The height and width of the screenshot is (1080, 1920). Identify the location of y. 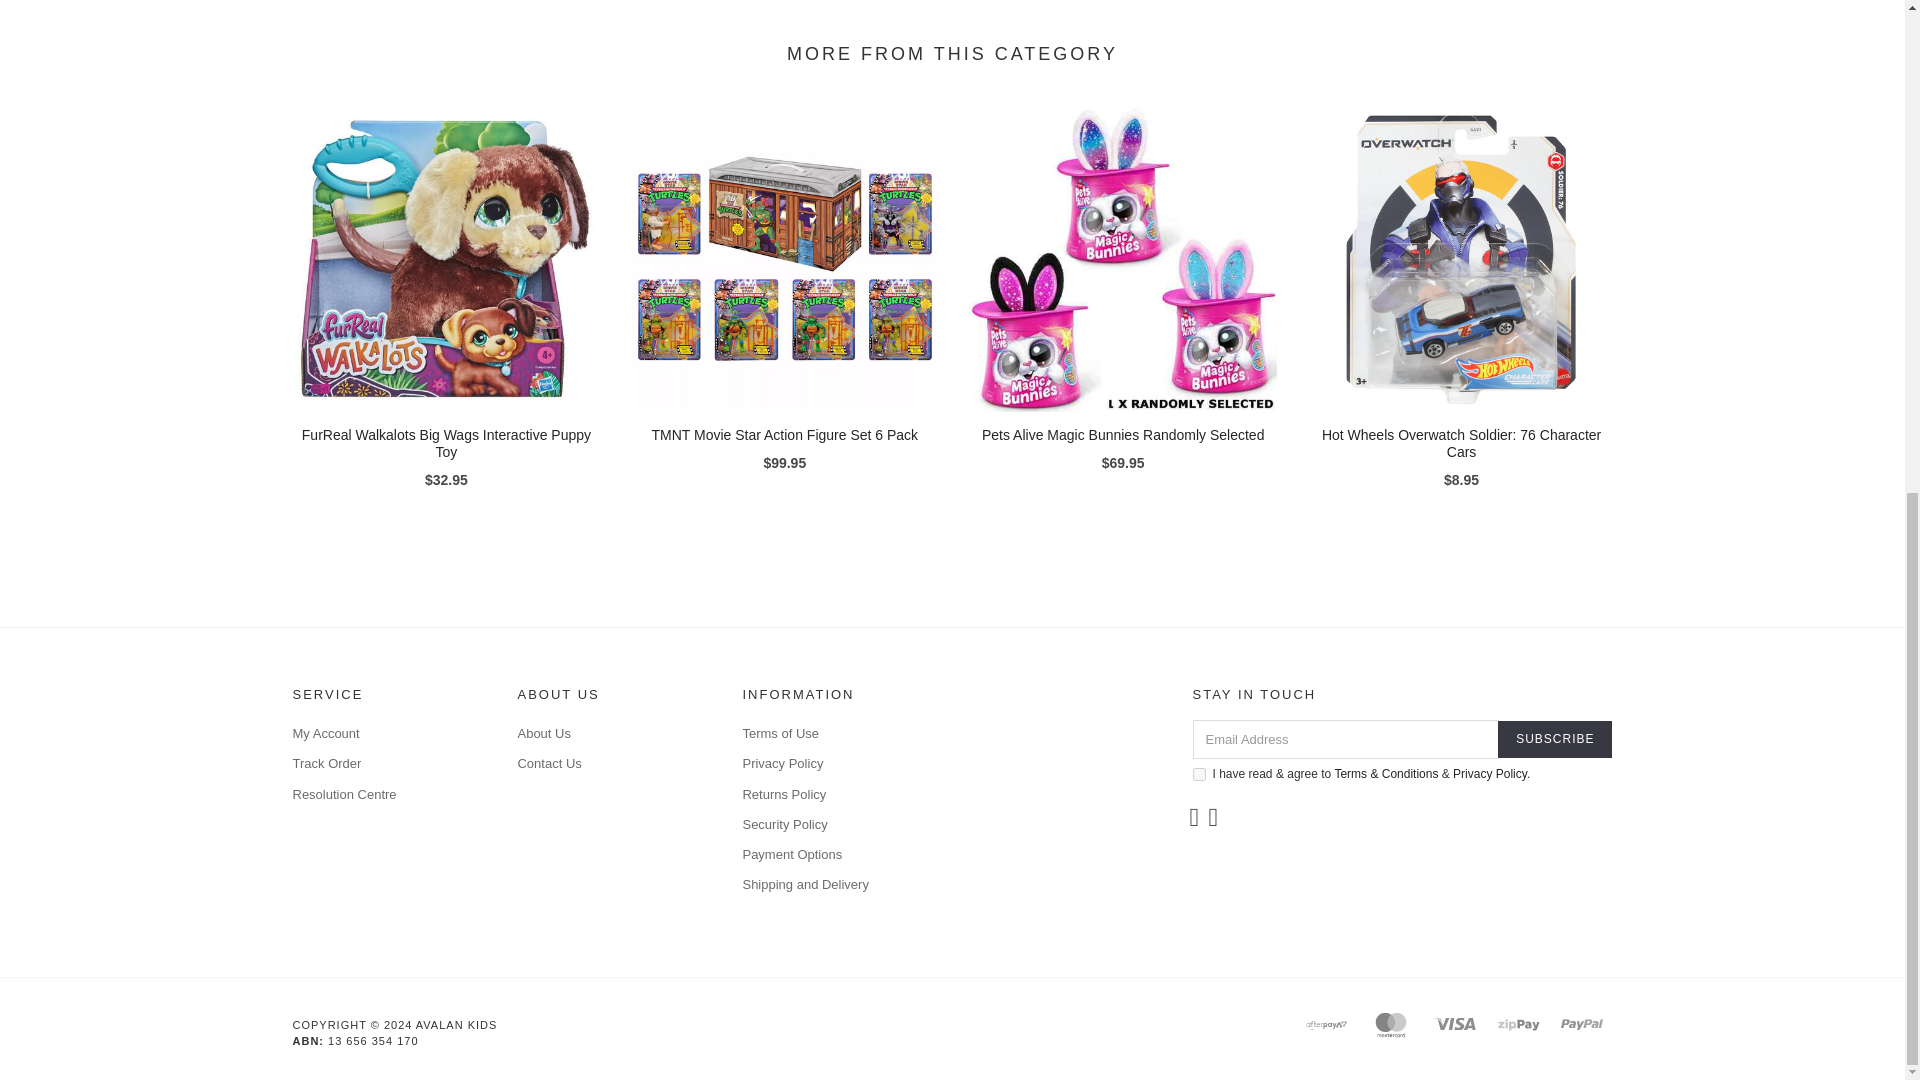
(1198, 774).